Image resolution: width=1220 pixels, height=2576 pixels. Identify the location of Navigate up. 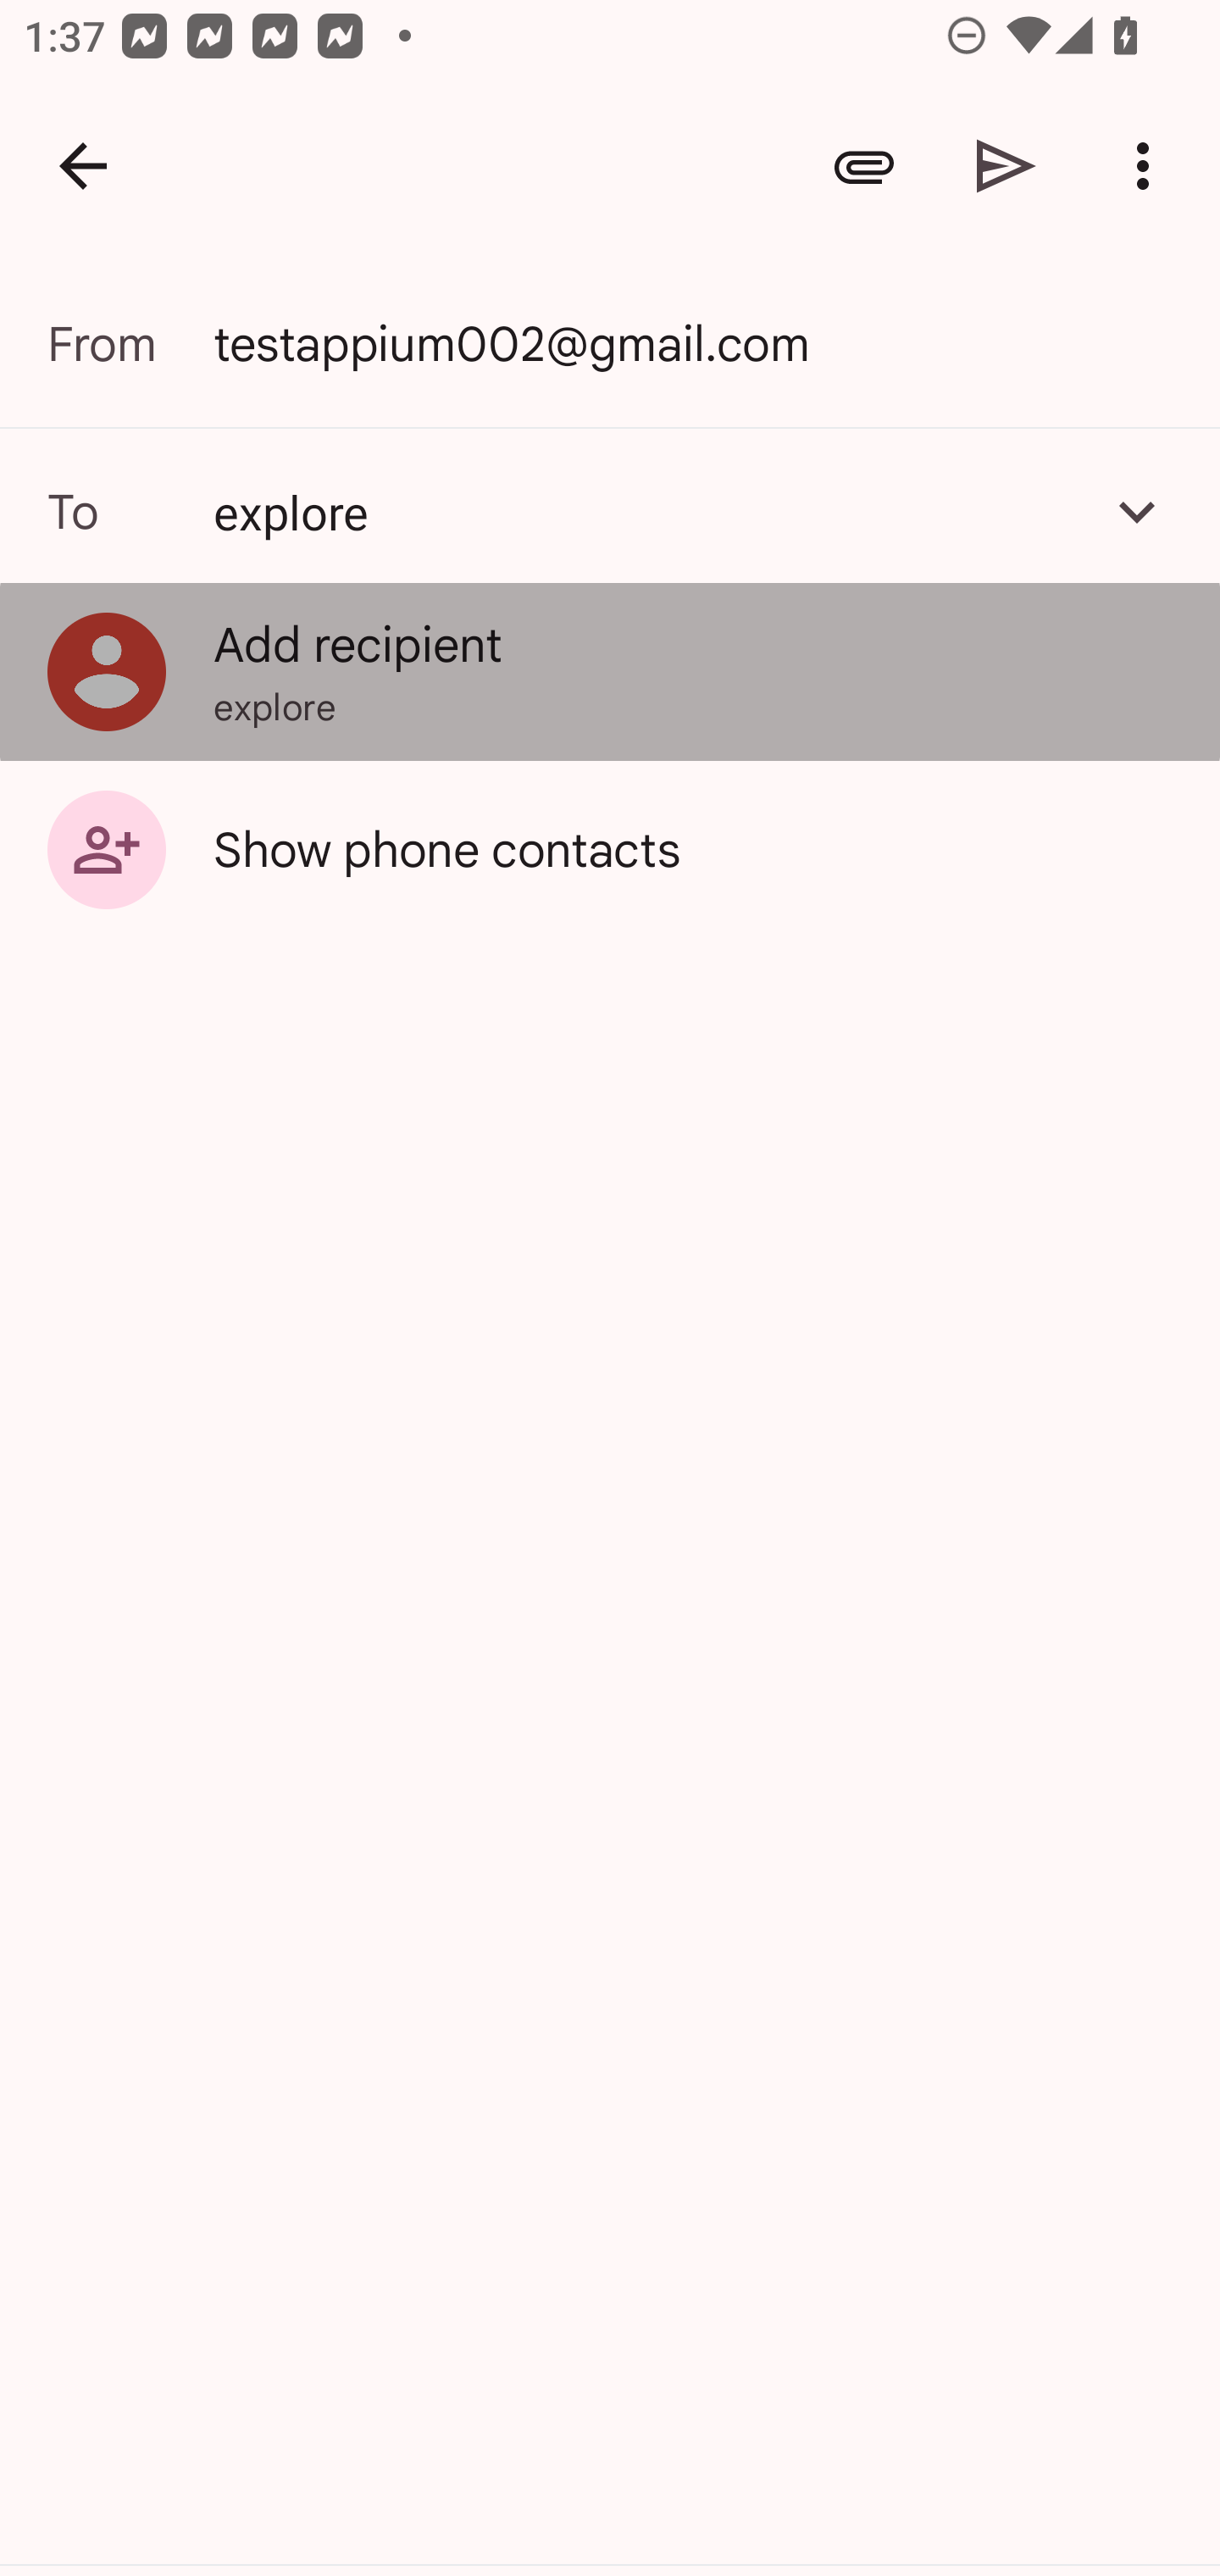
(83, 166).